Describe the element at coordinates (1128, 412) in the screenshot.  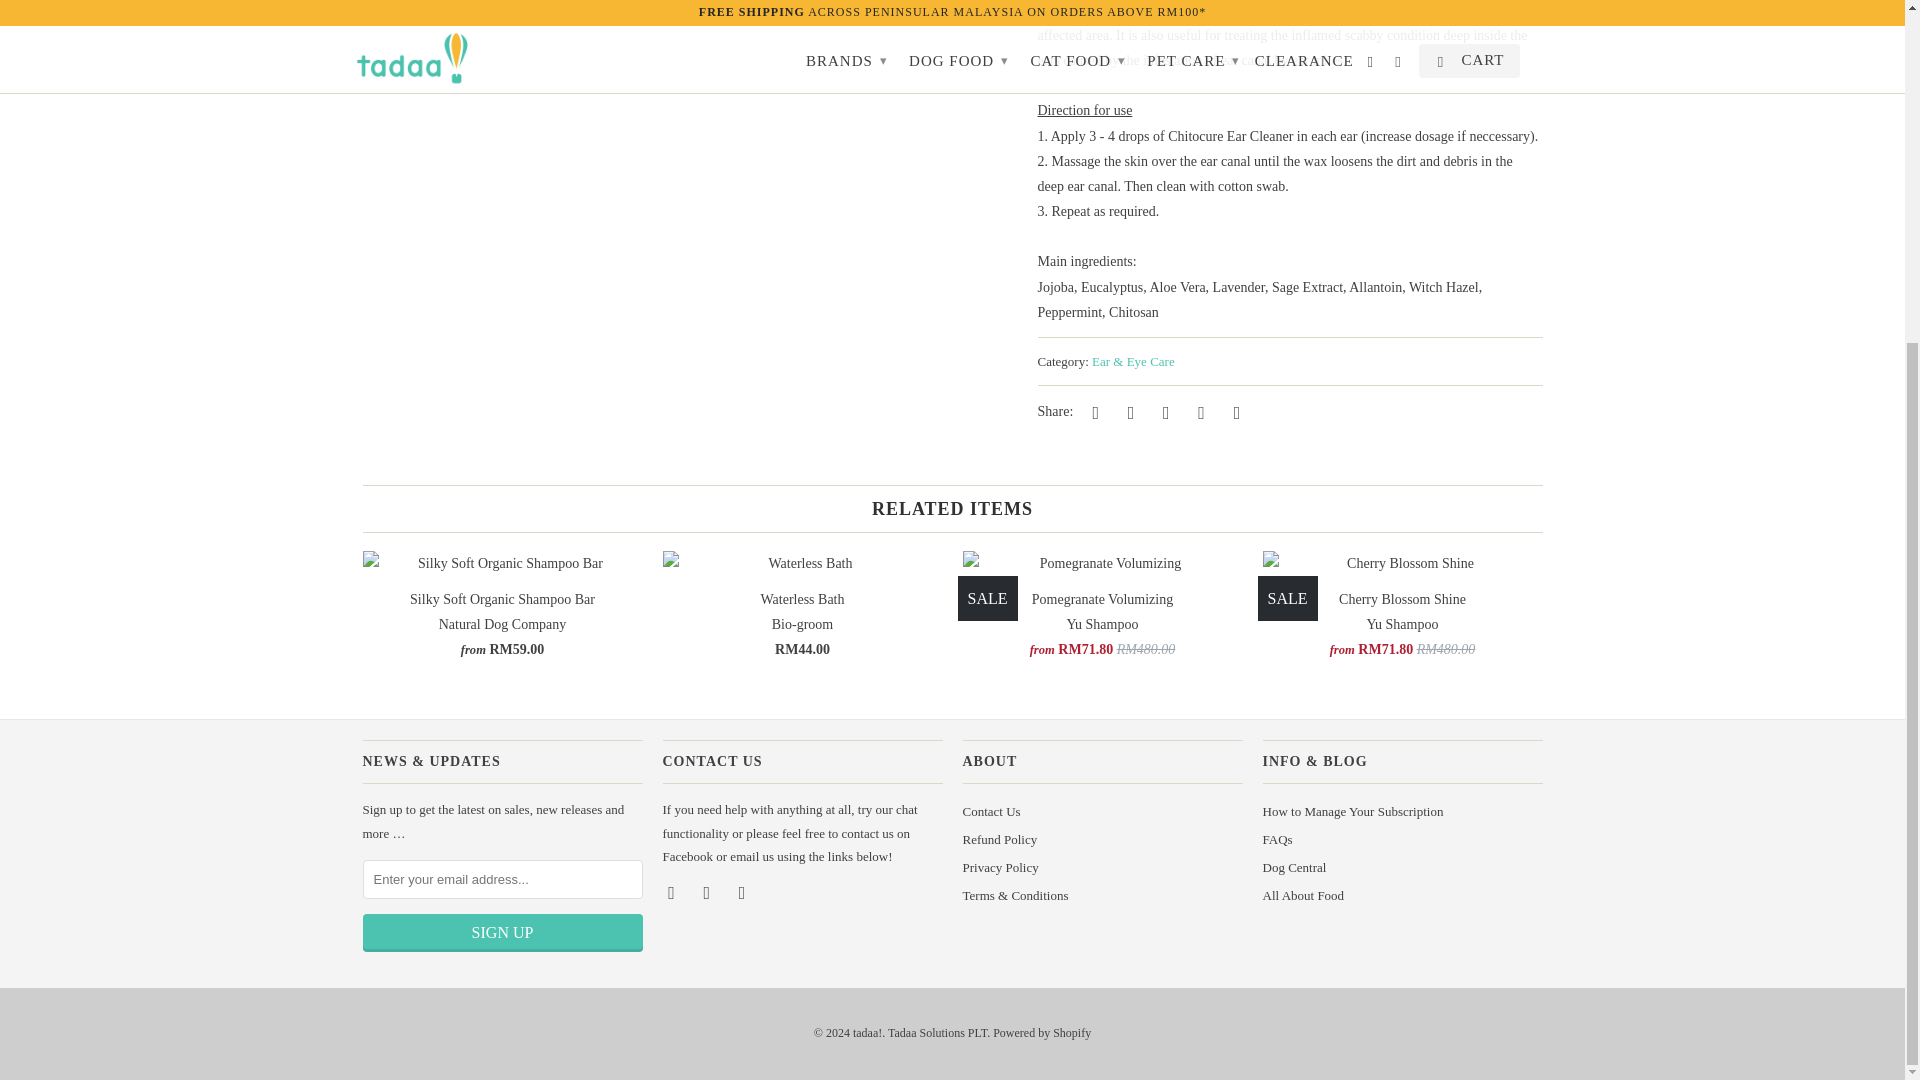
I see `Share this on Facebook` at that location.